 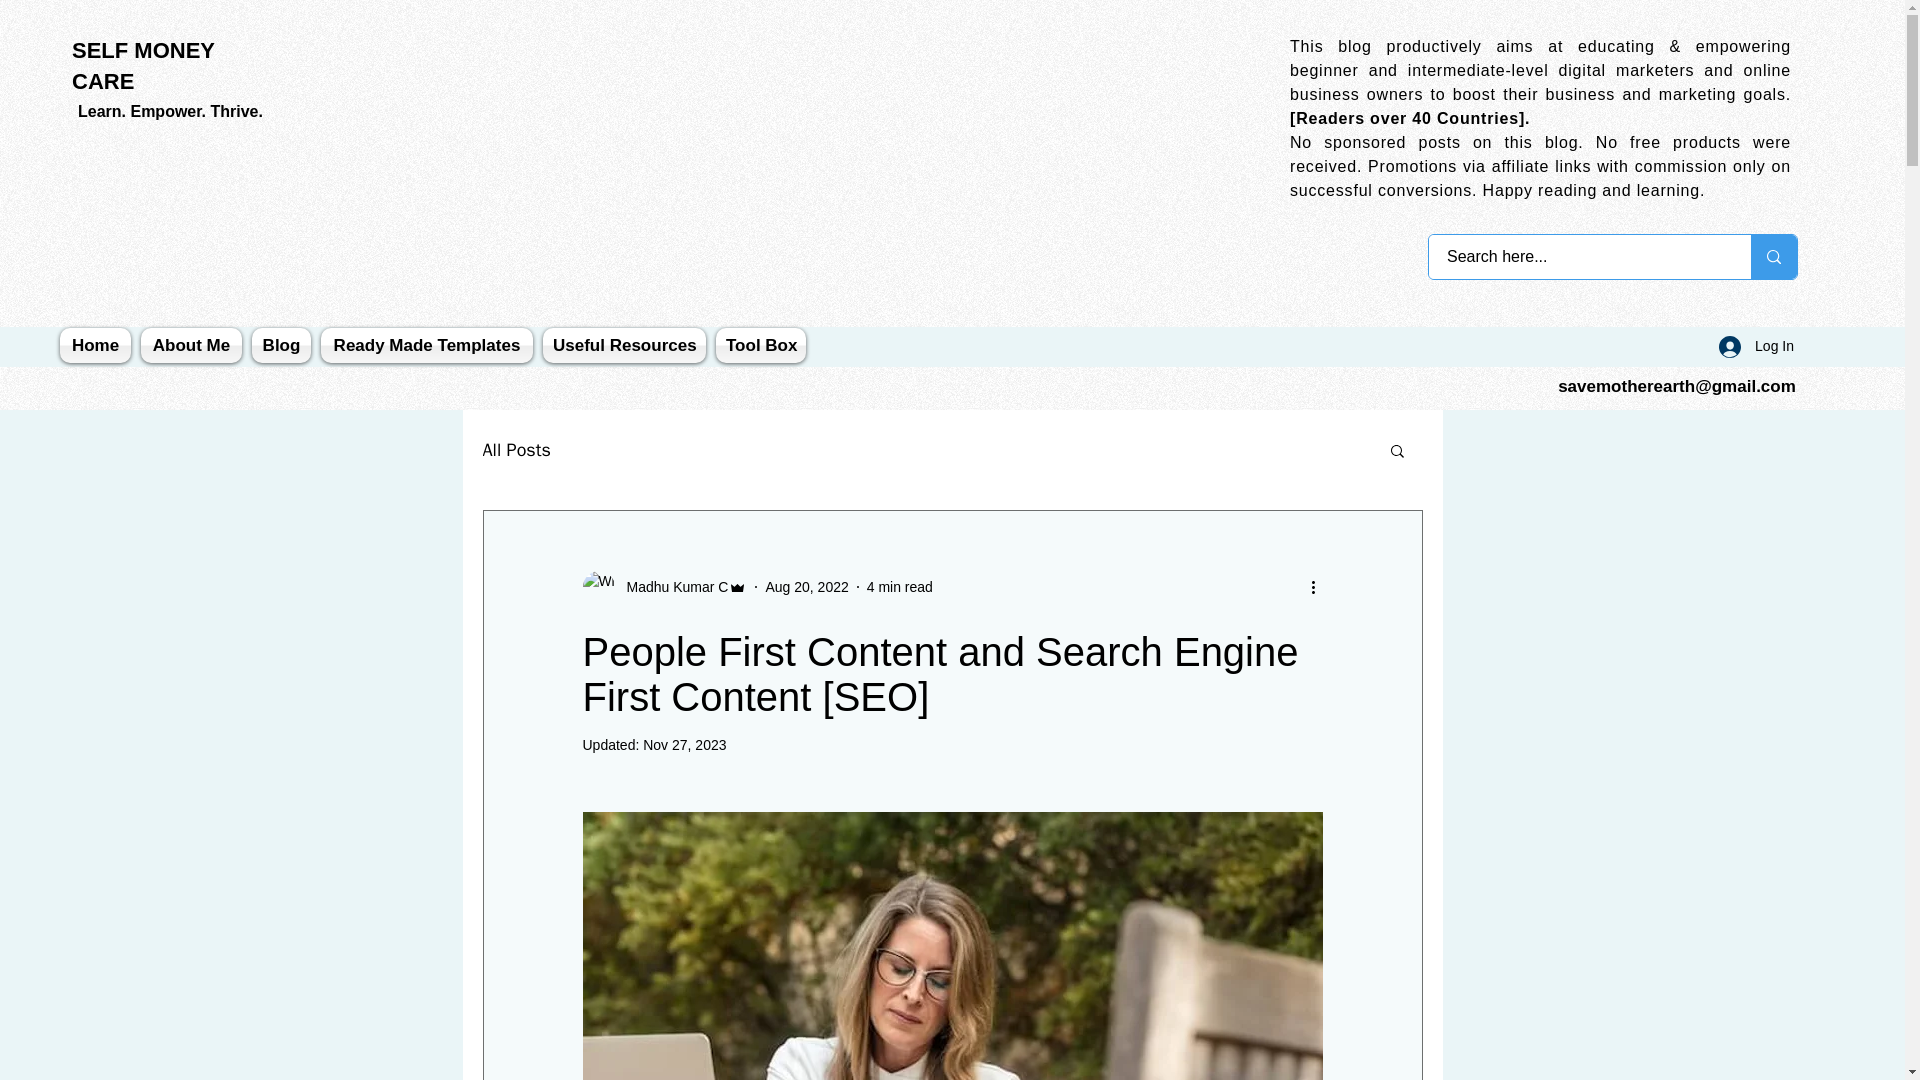 What do you see at coordinates (192, 345) in the screenshot?
I see `About Me` at bounding box center [192, 345].